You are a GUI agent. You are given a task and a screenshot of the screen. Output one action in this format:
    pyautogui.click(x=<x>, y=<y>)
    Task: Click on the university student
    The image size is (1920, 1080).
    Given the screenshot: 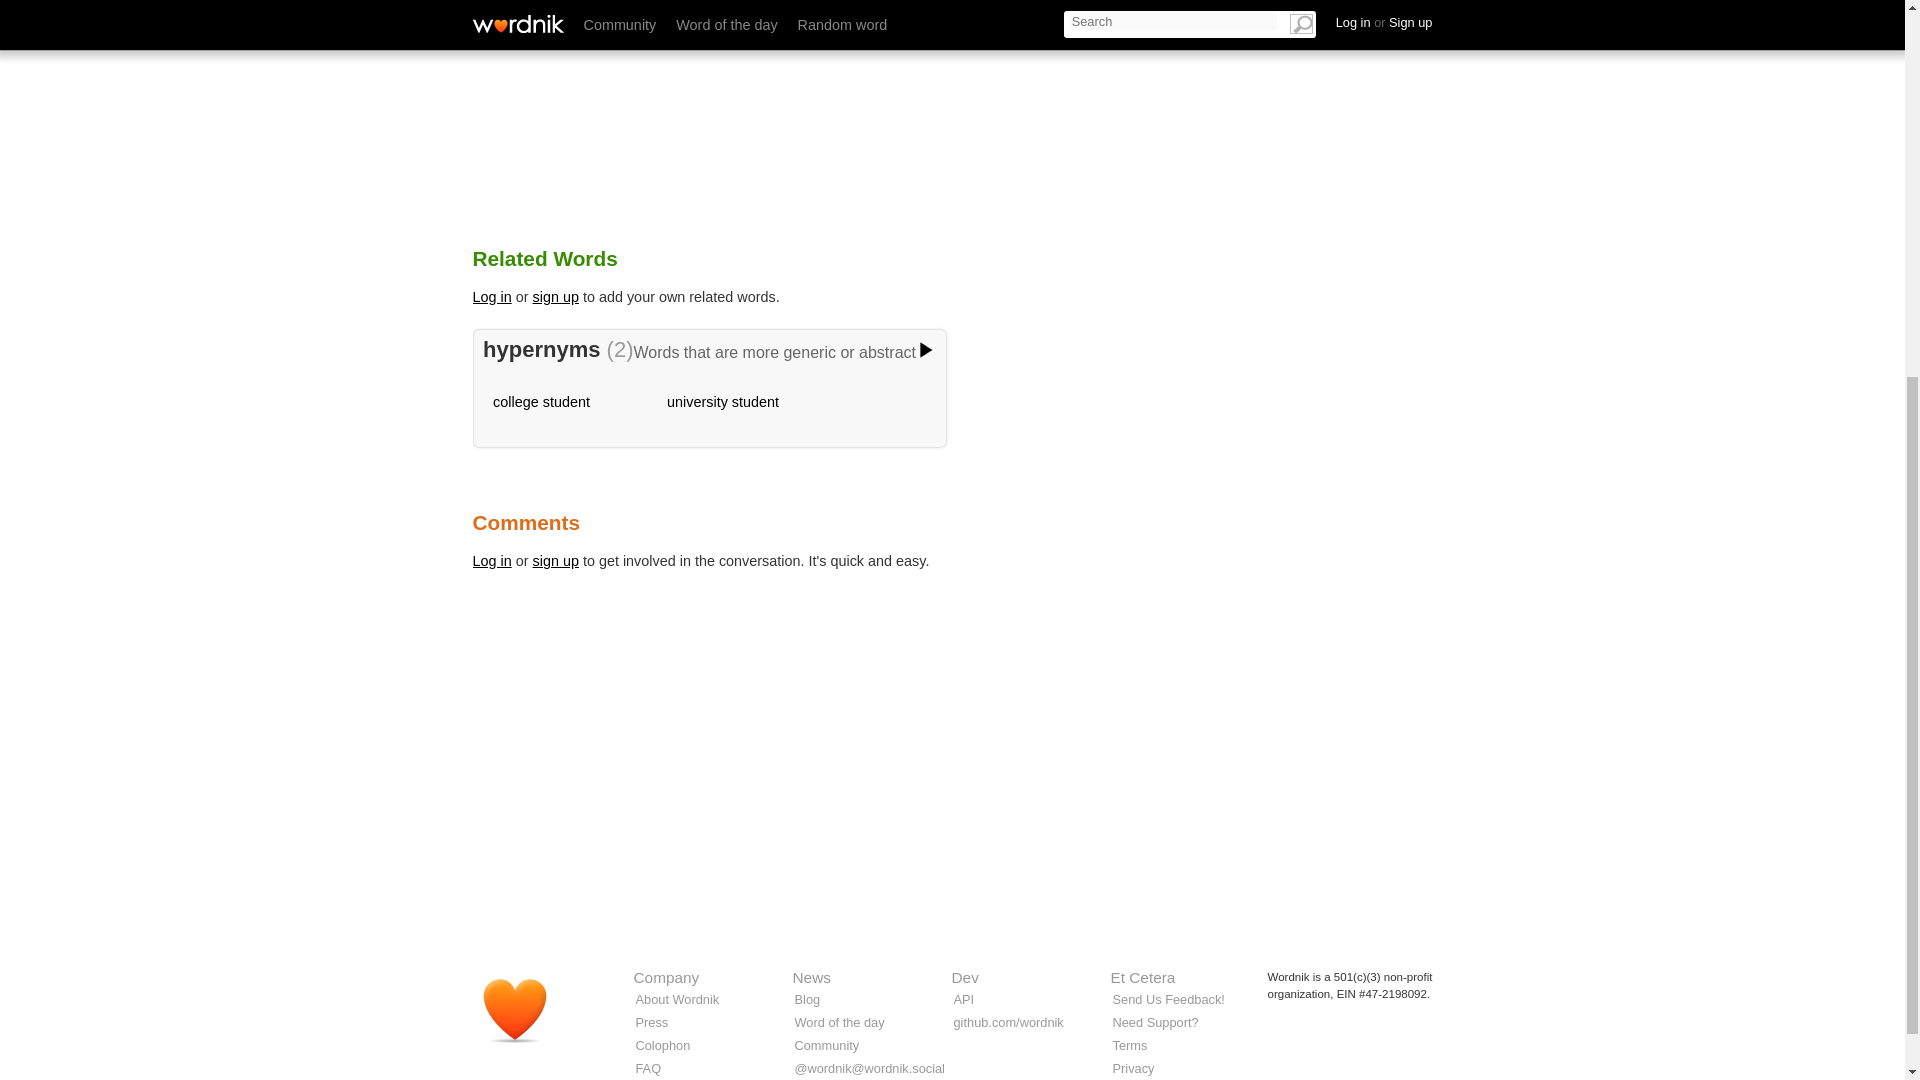 What is the action you would take?
    pyautogui.click(x=722, y=402)
    